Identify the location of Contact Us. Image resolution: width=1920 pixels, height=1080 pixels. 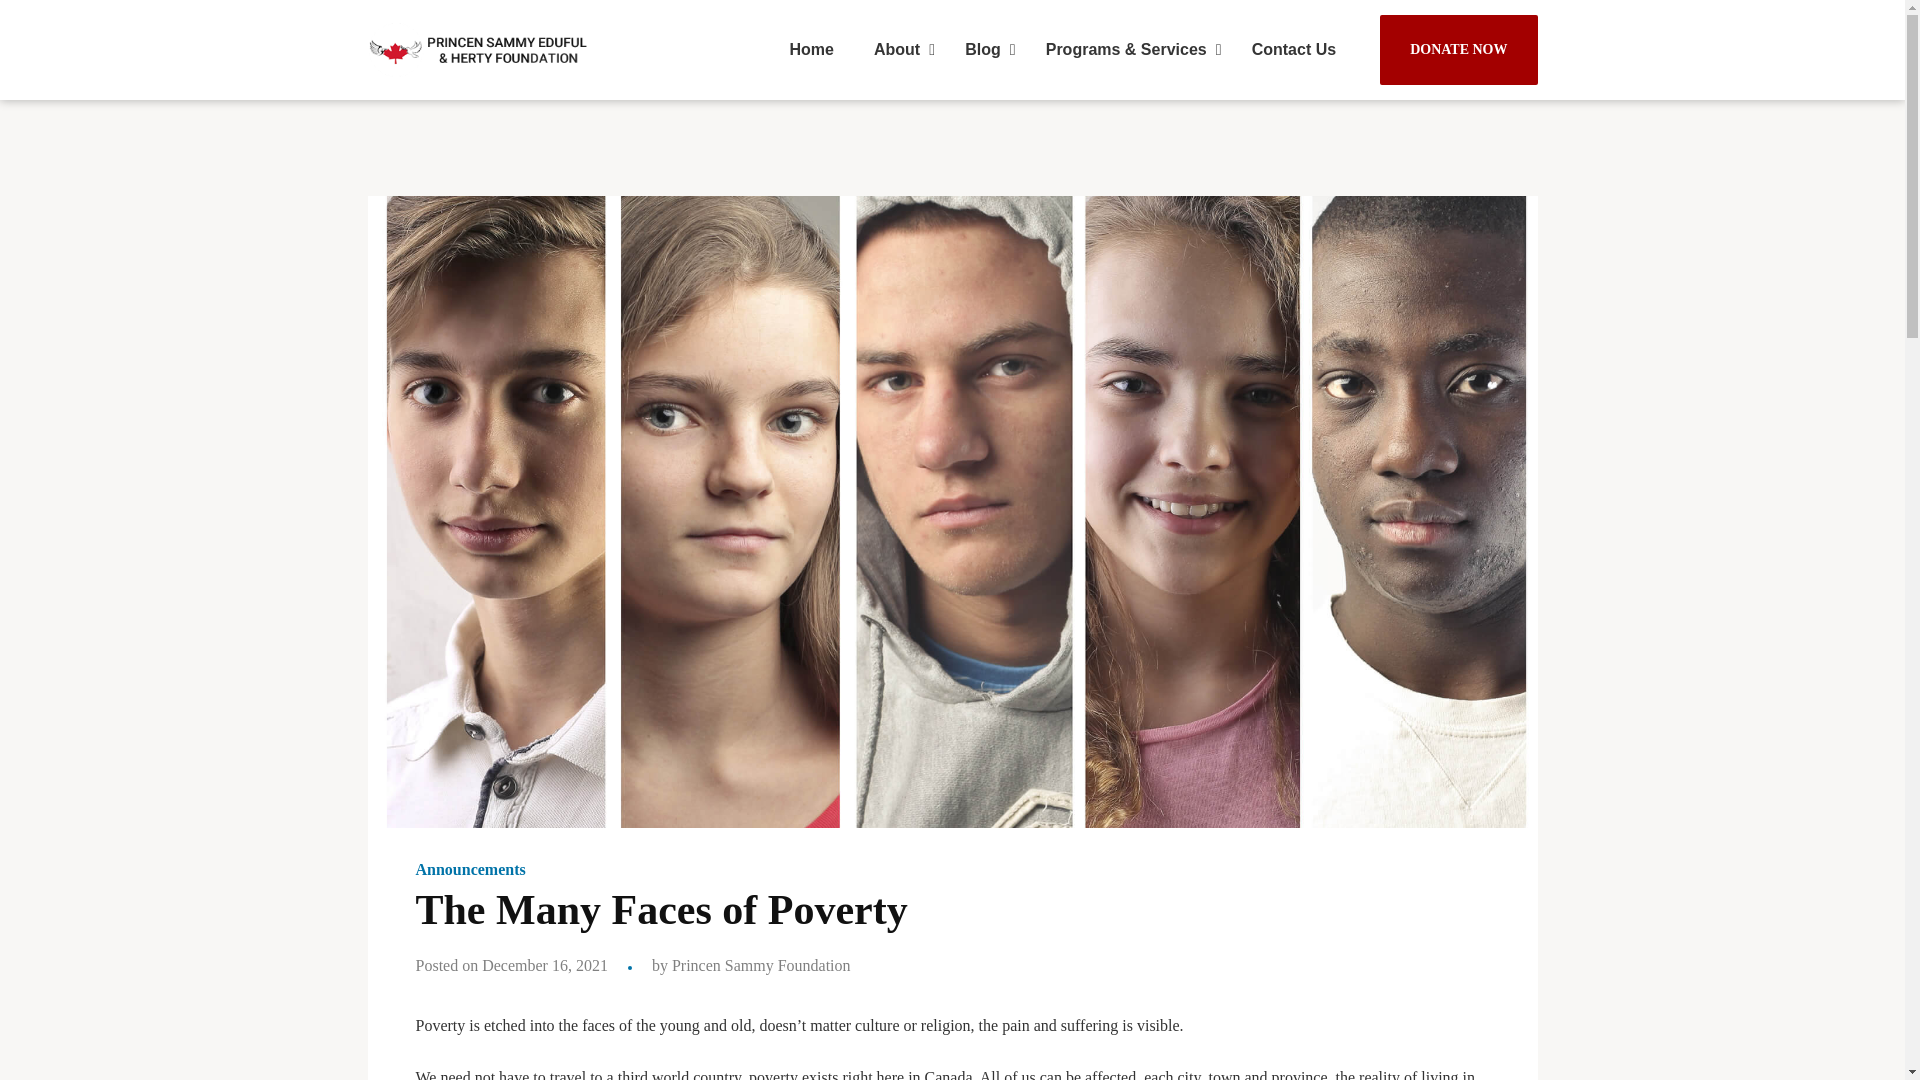
(1294, 50).